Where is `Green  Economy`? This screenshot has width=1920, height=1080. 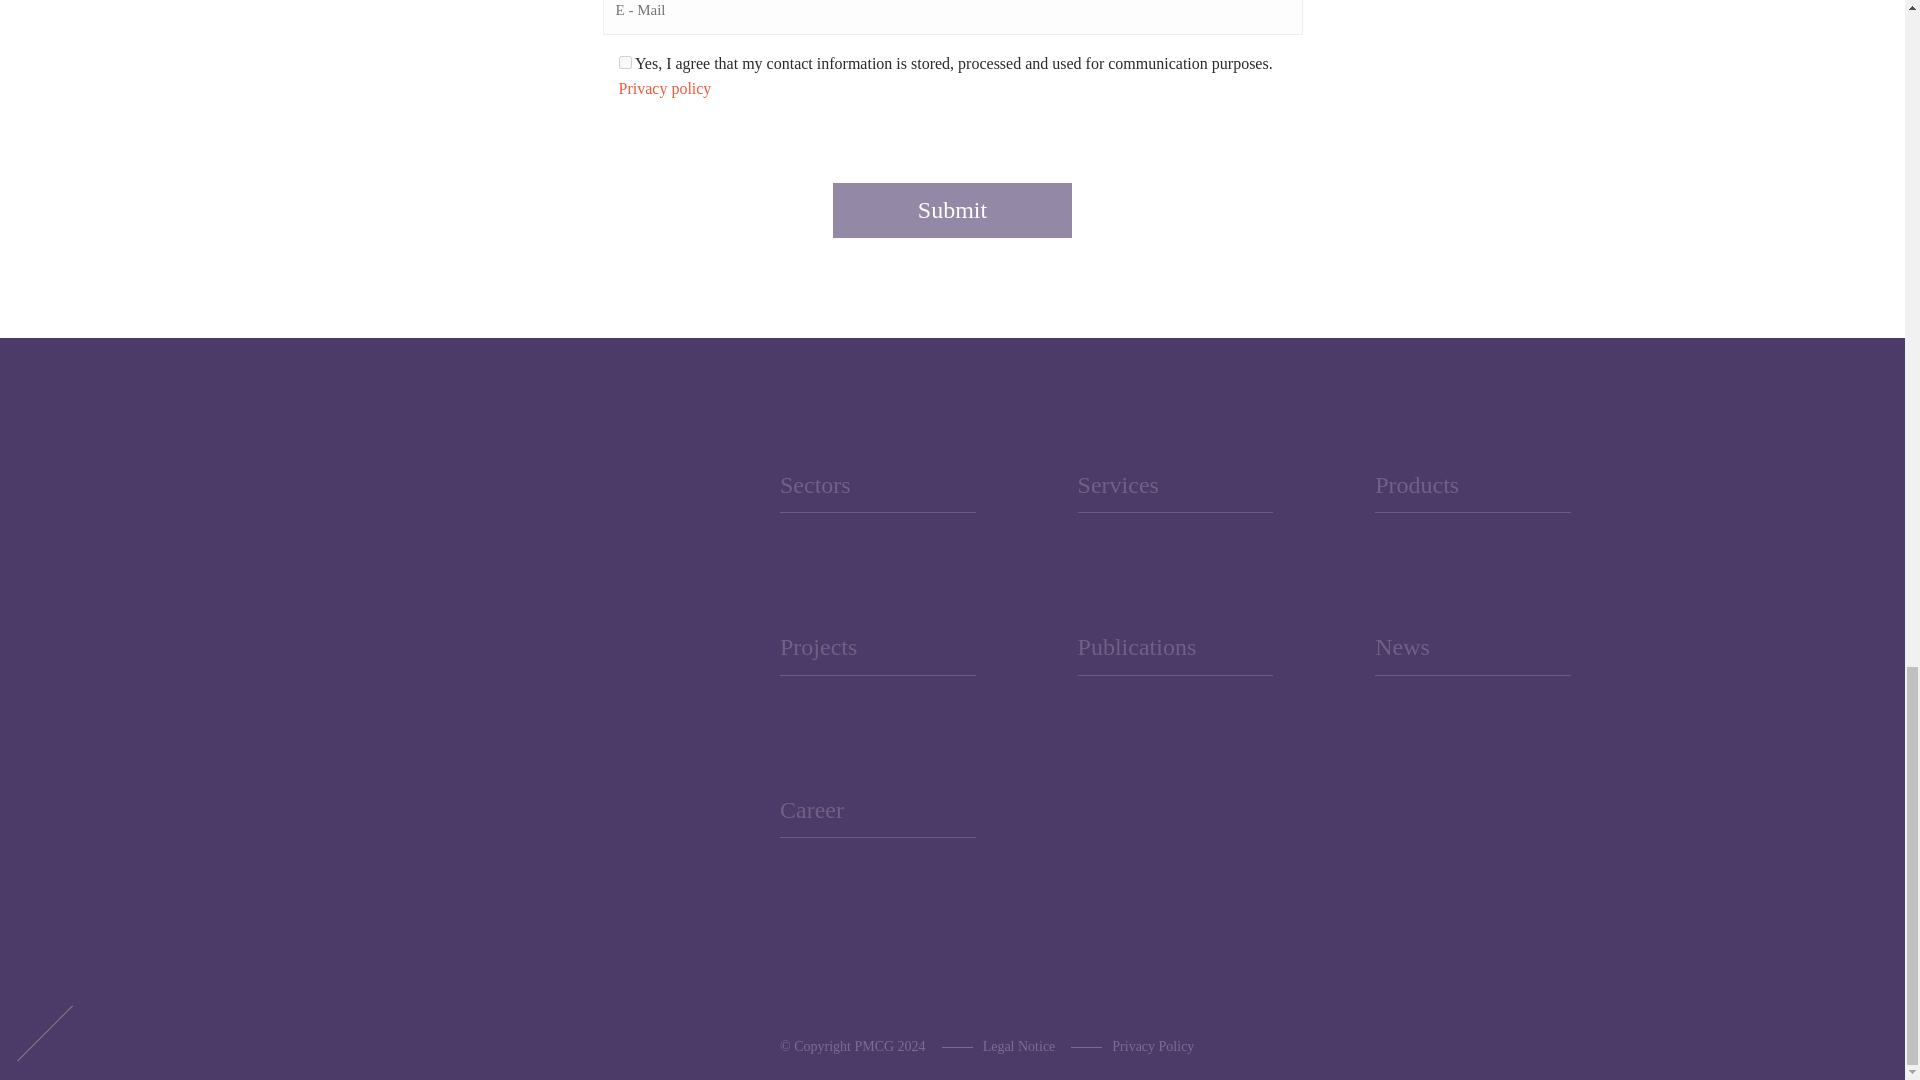 Green  Economy is located at coordinates (922, 446).